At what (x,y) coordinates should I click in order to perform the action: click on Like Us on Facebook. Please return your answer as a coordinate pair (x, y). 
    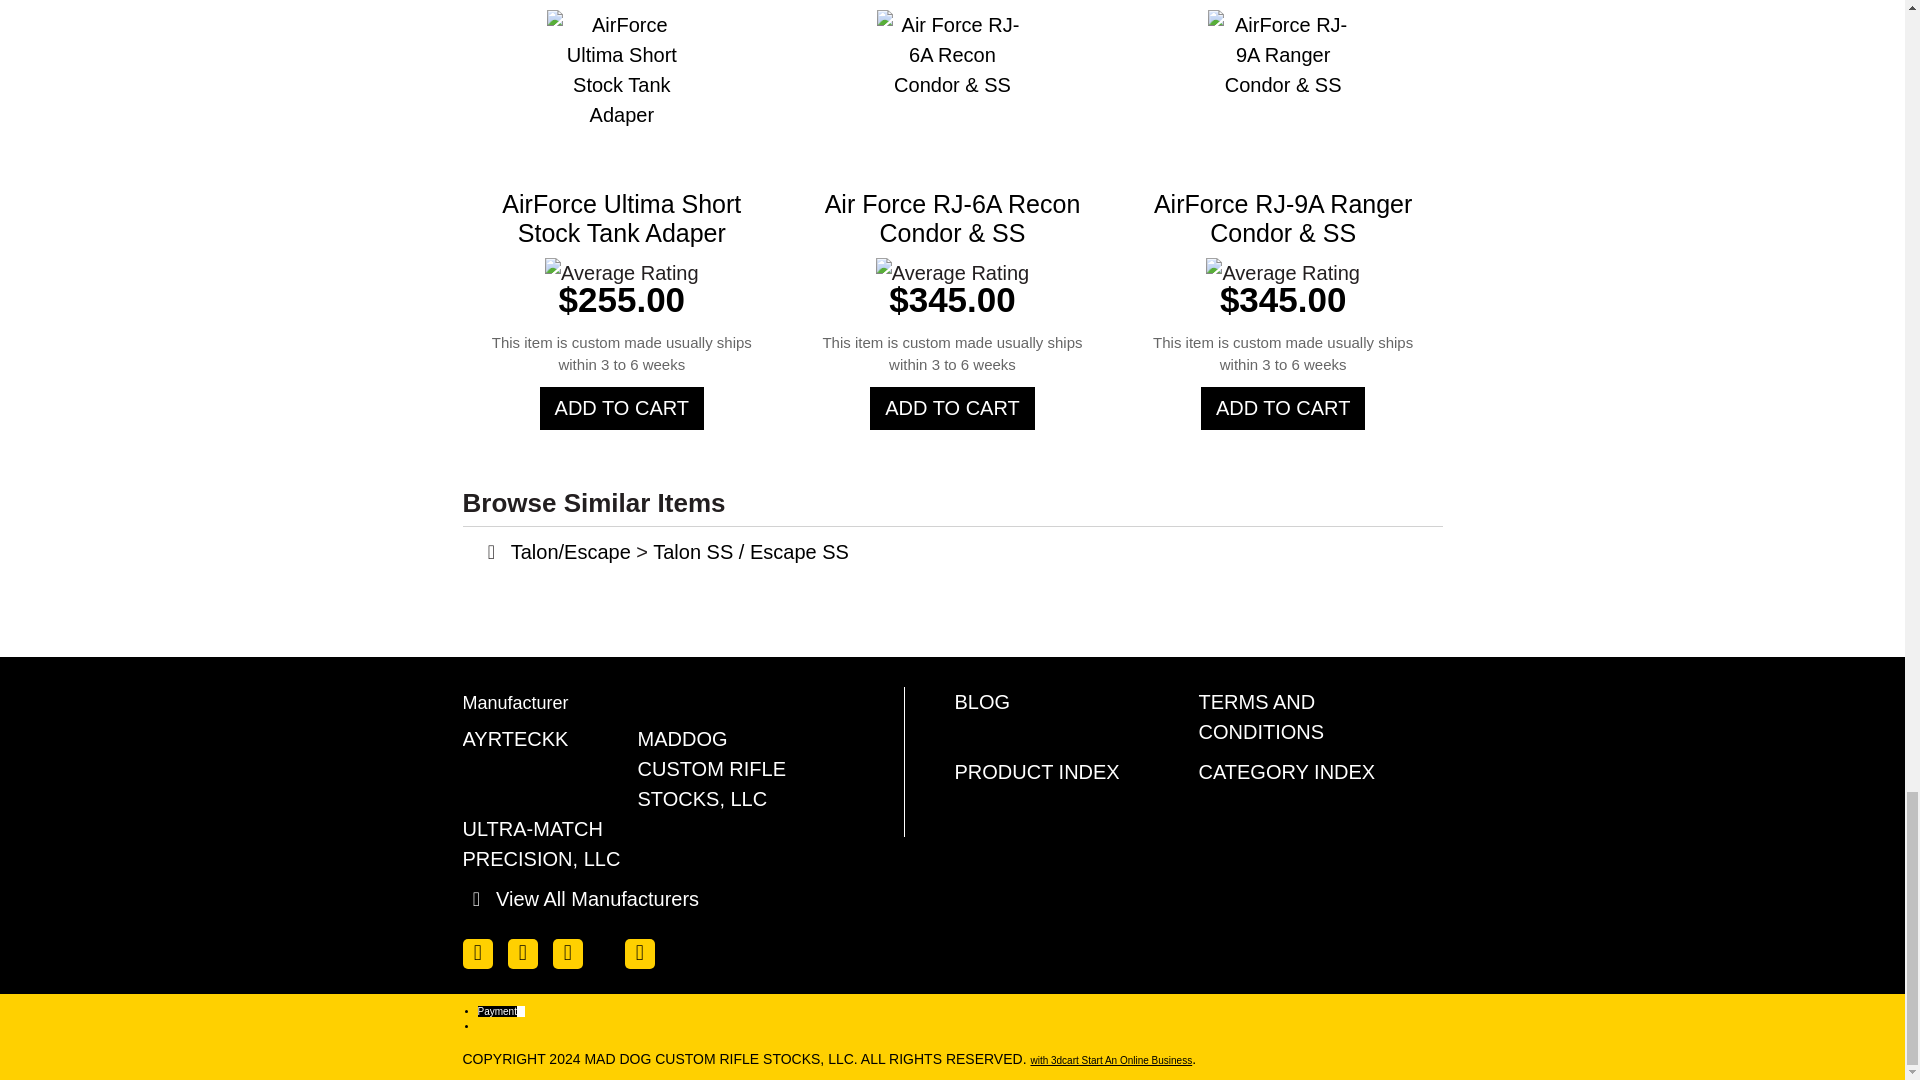
    Looking at the image, I should click on (476, 953).